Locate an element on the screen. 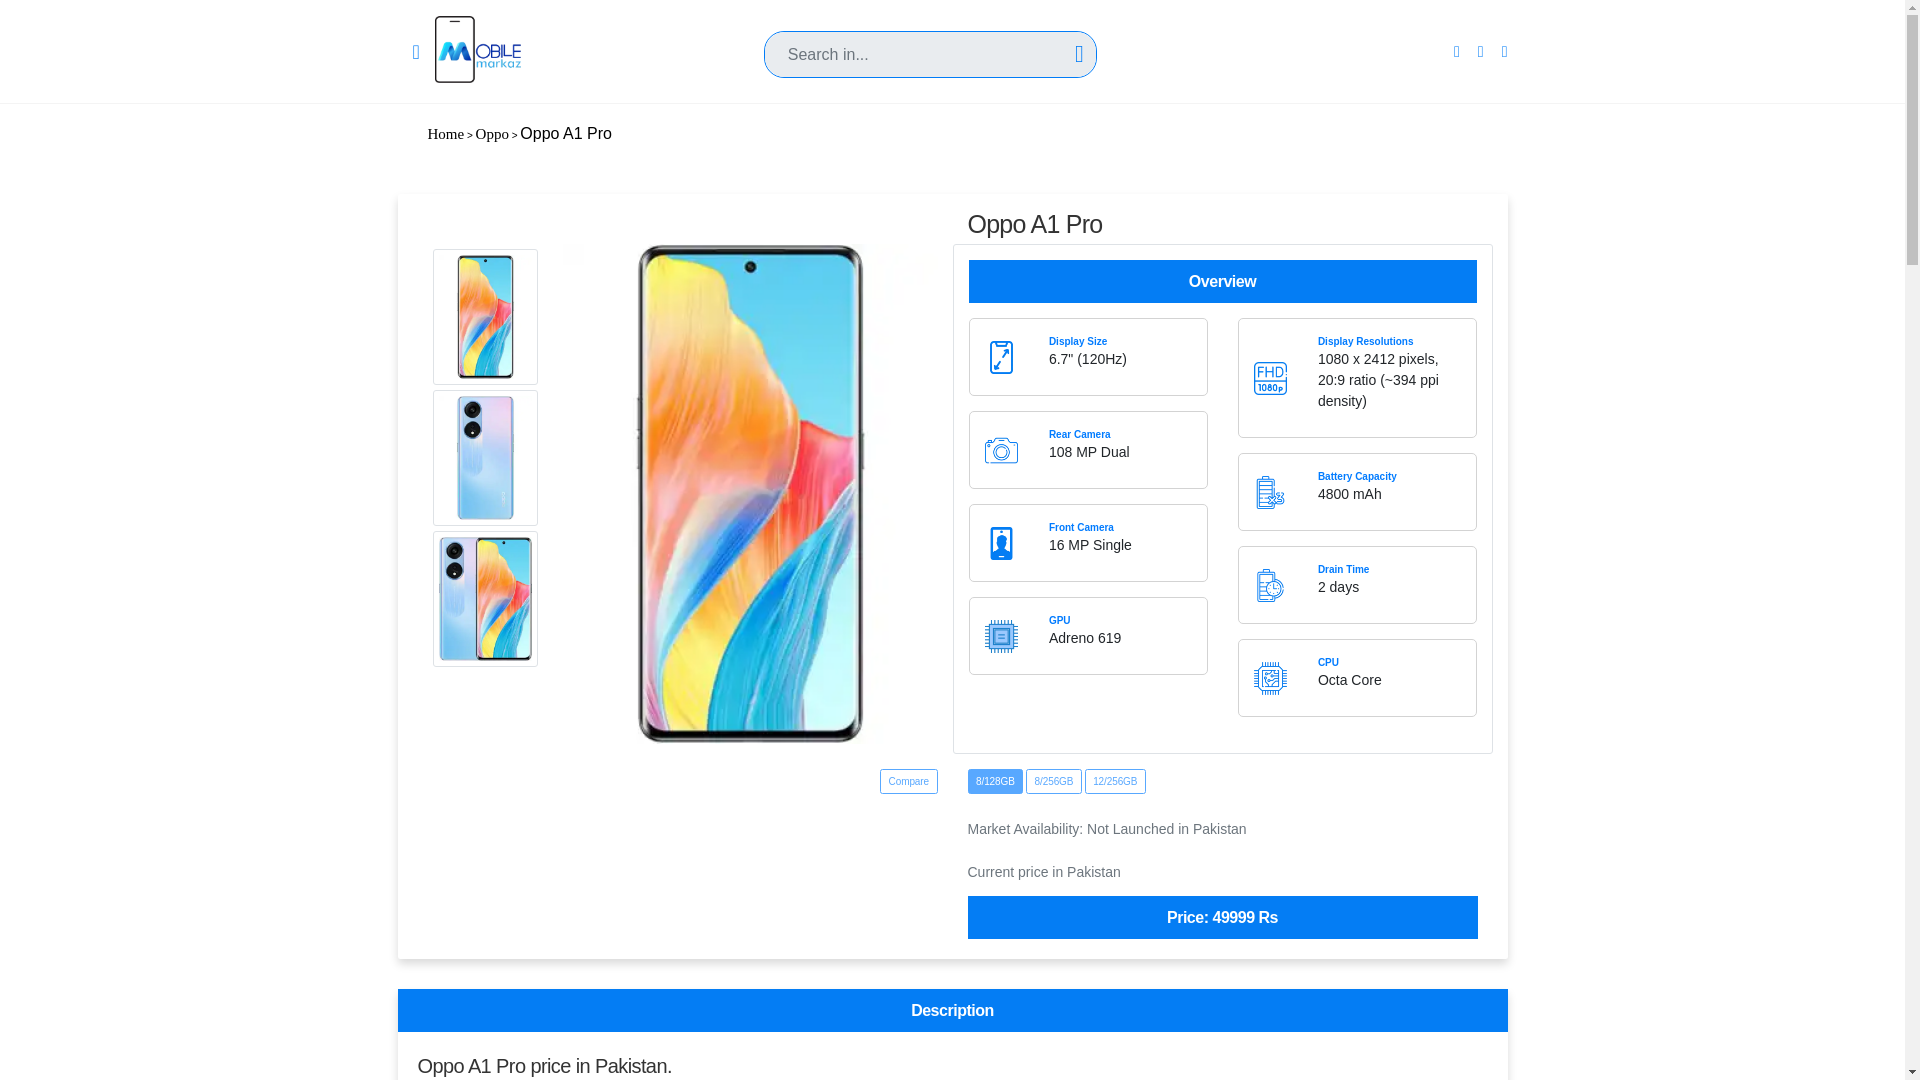 Image resolution: width=1920 pixels, height=1080 pixels. Toggle mobile menu is located at coordinates (416, 50).